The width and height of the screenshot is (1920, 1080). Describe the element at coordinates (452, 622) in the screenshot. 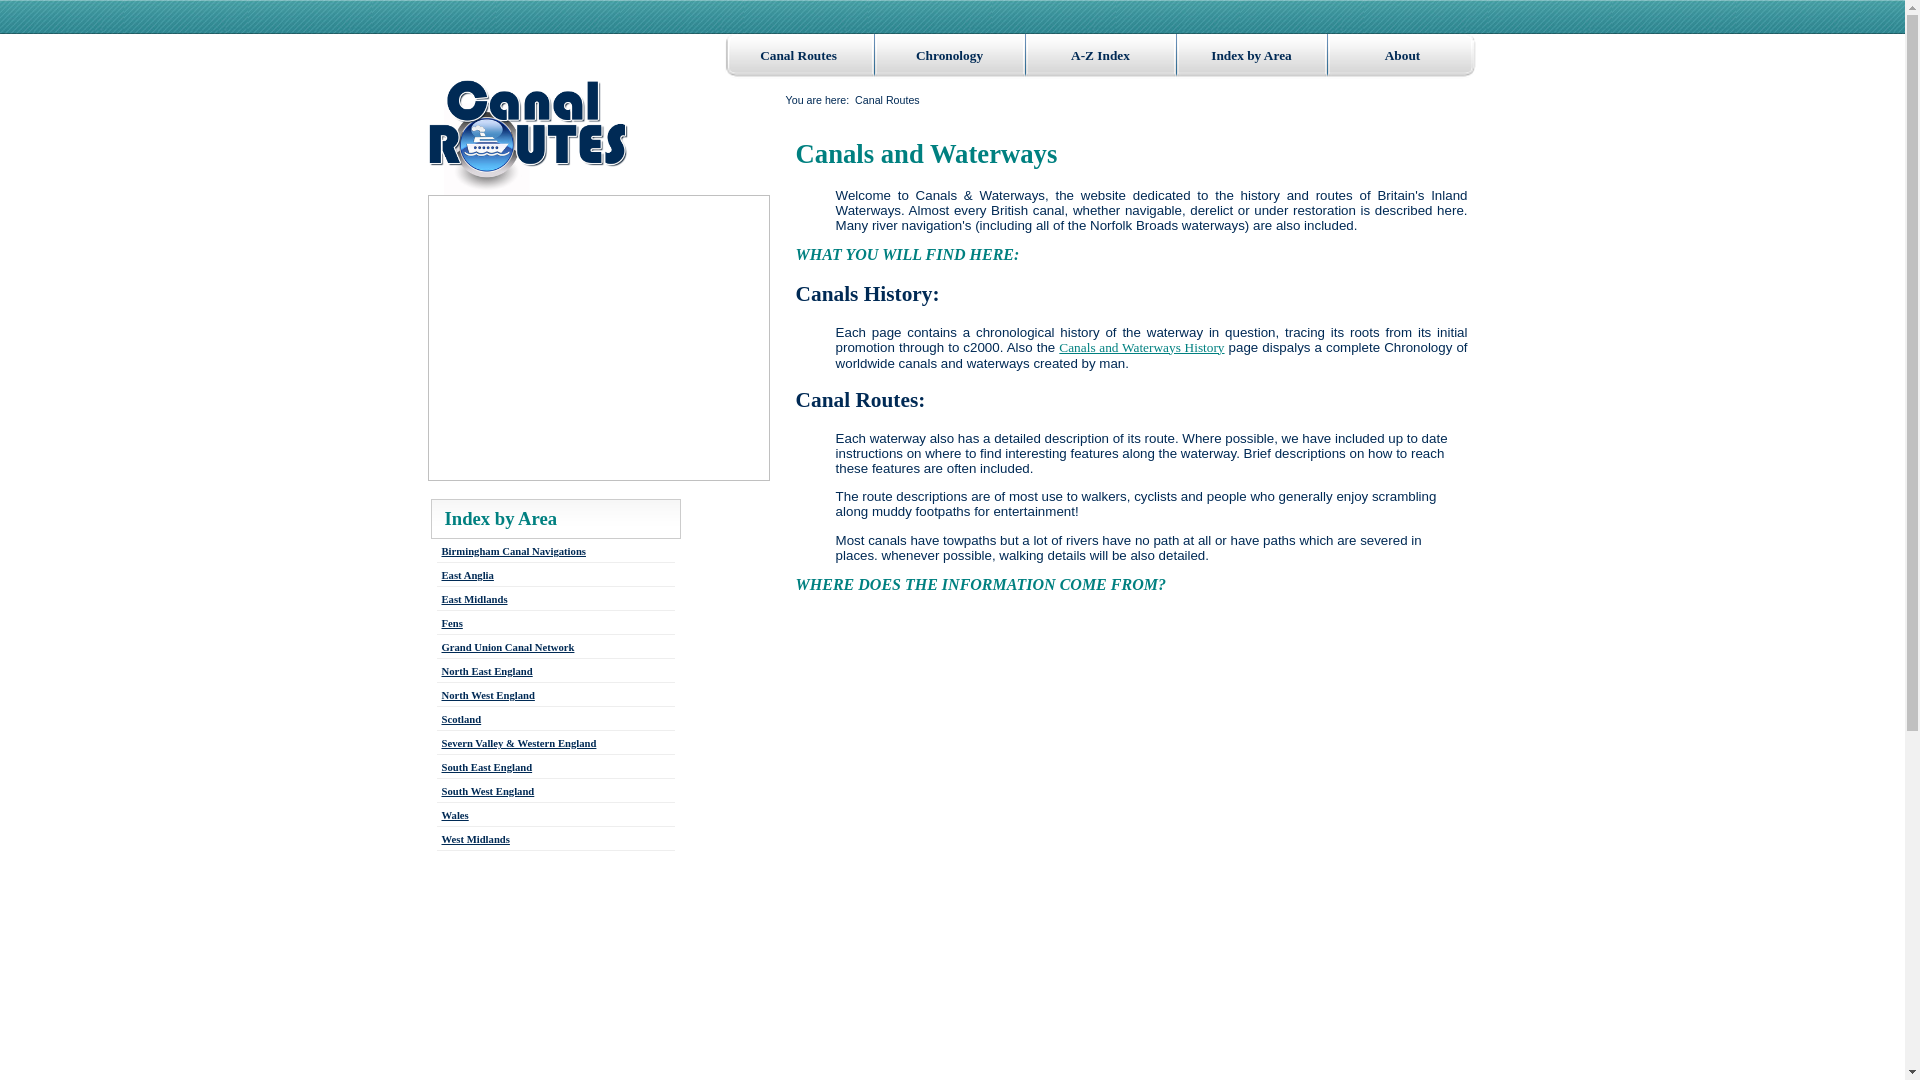

I see `Fens` at that location.